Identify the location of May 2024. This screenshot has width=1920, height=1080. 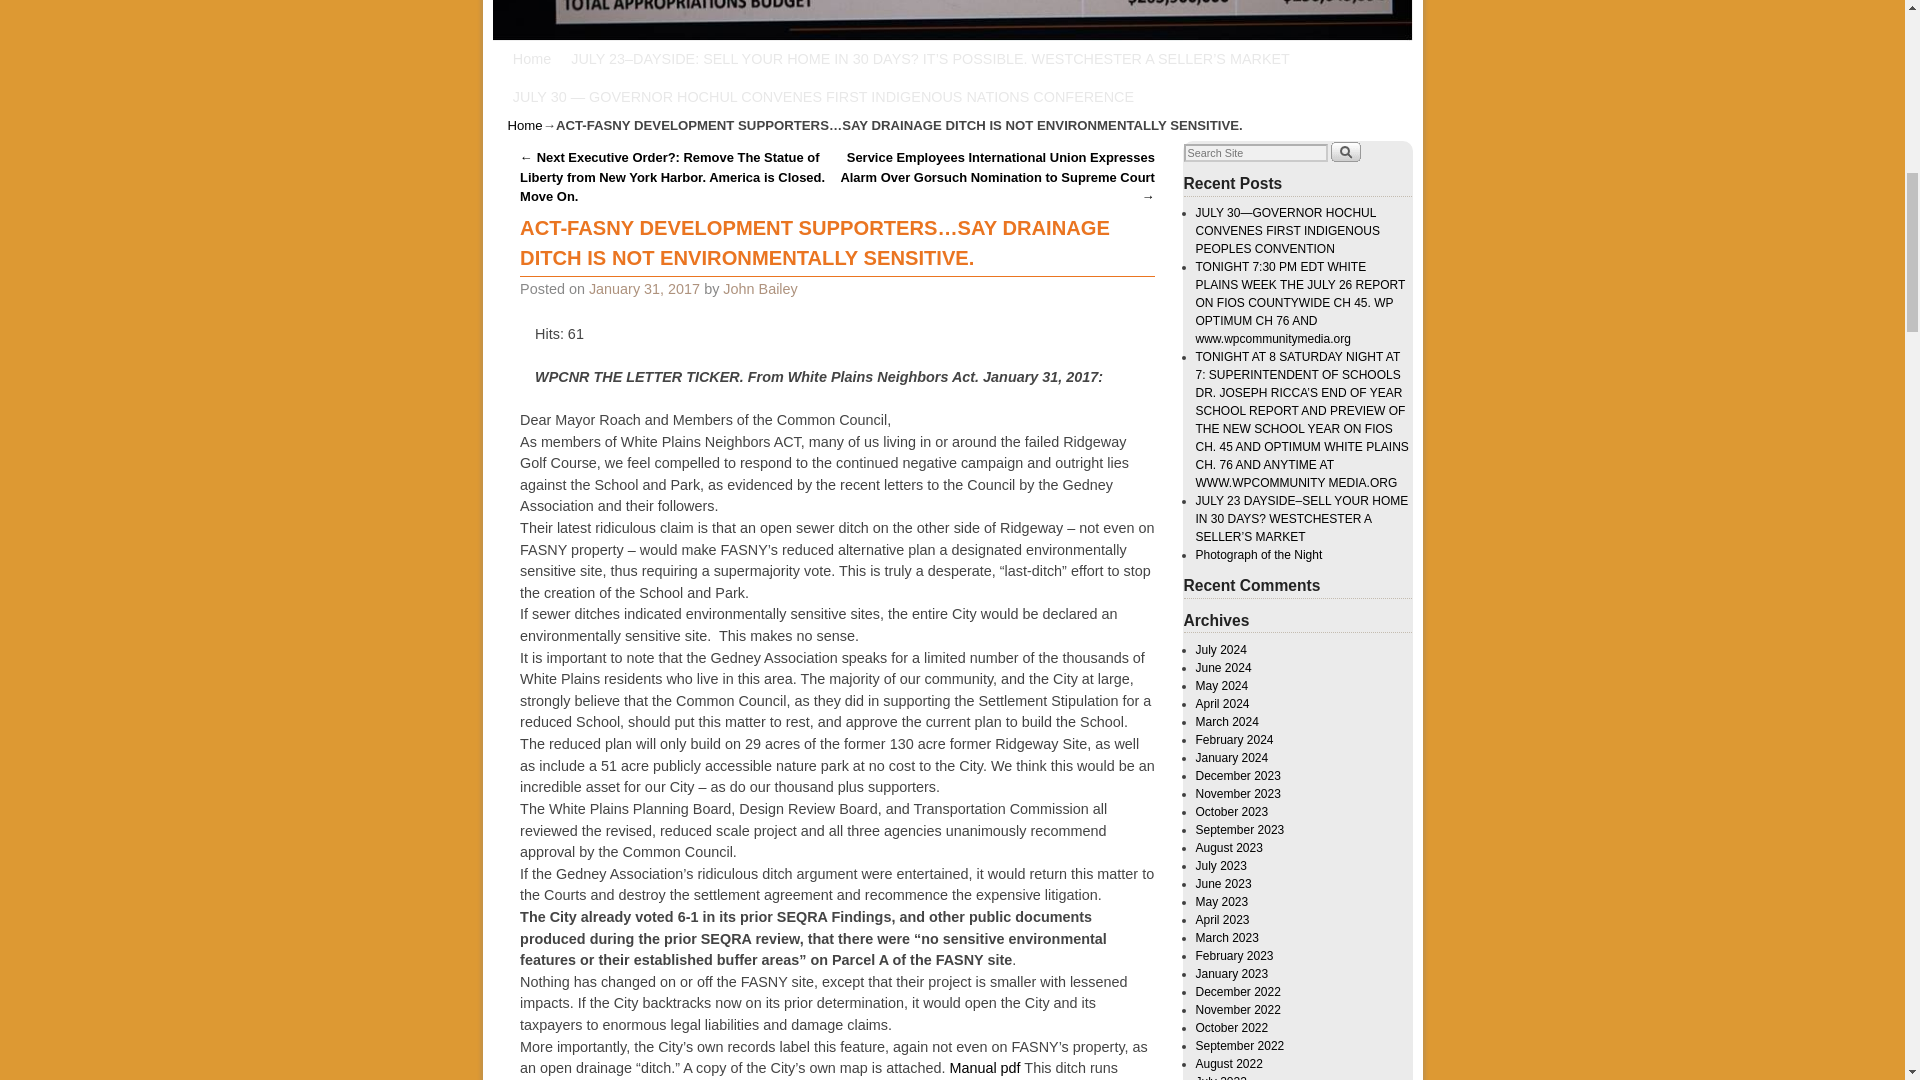
(1222, 686).